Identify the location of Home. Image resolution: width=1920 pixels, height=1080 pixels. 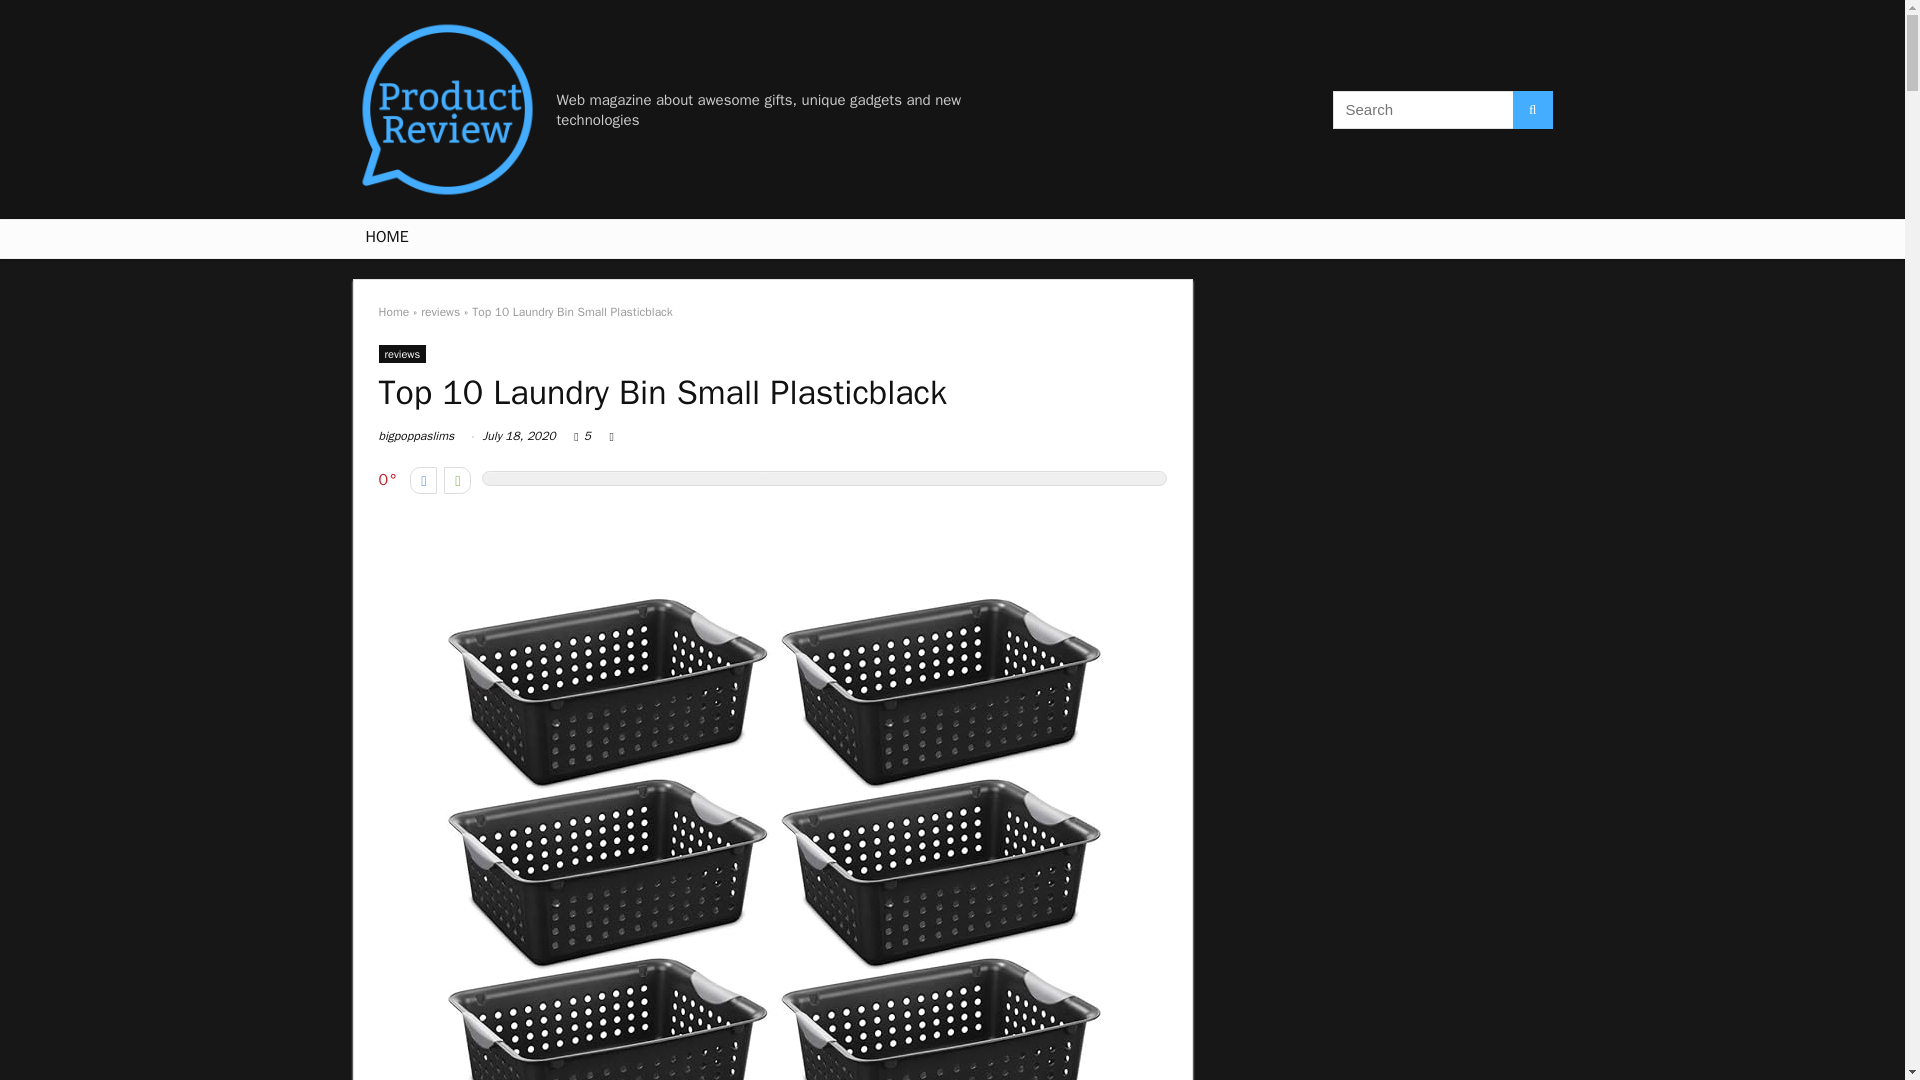
(393, 311).